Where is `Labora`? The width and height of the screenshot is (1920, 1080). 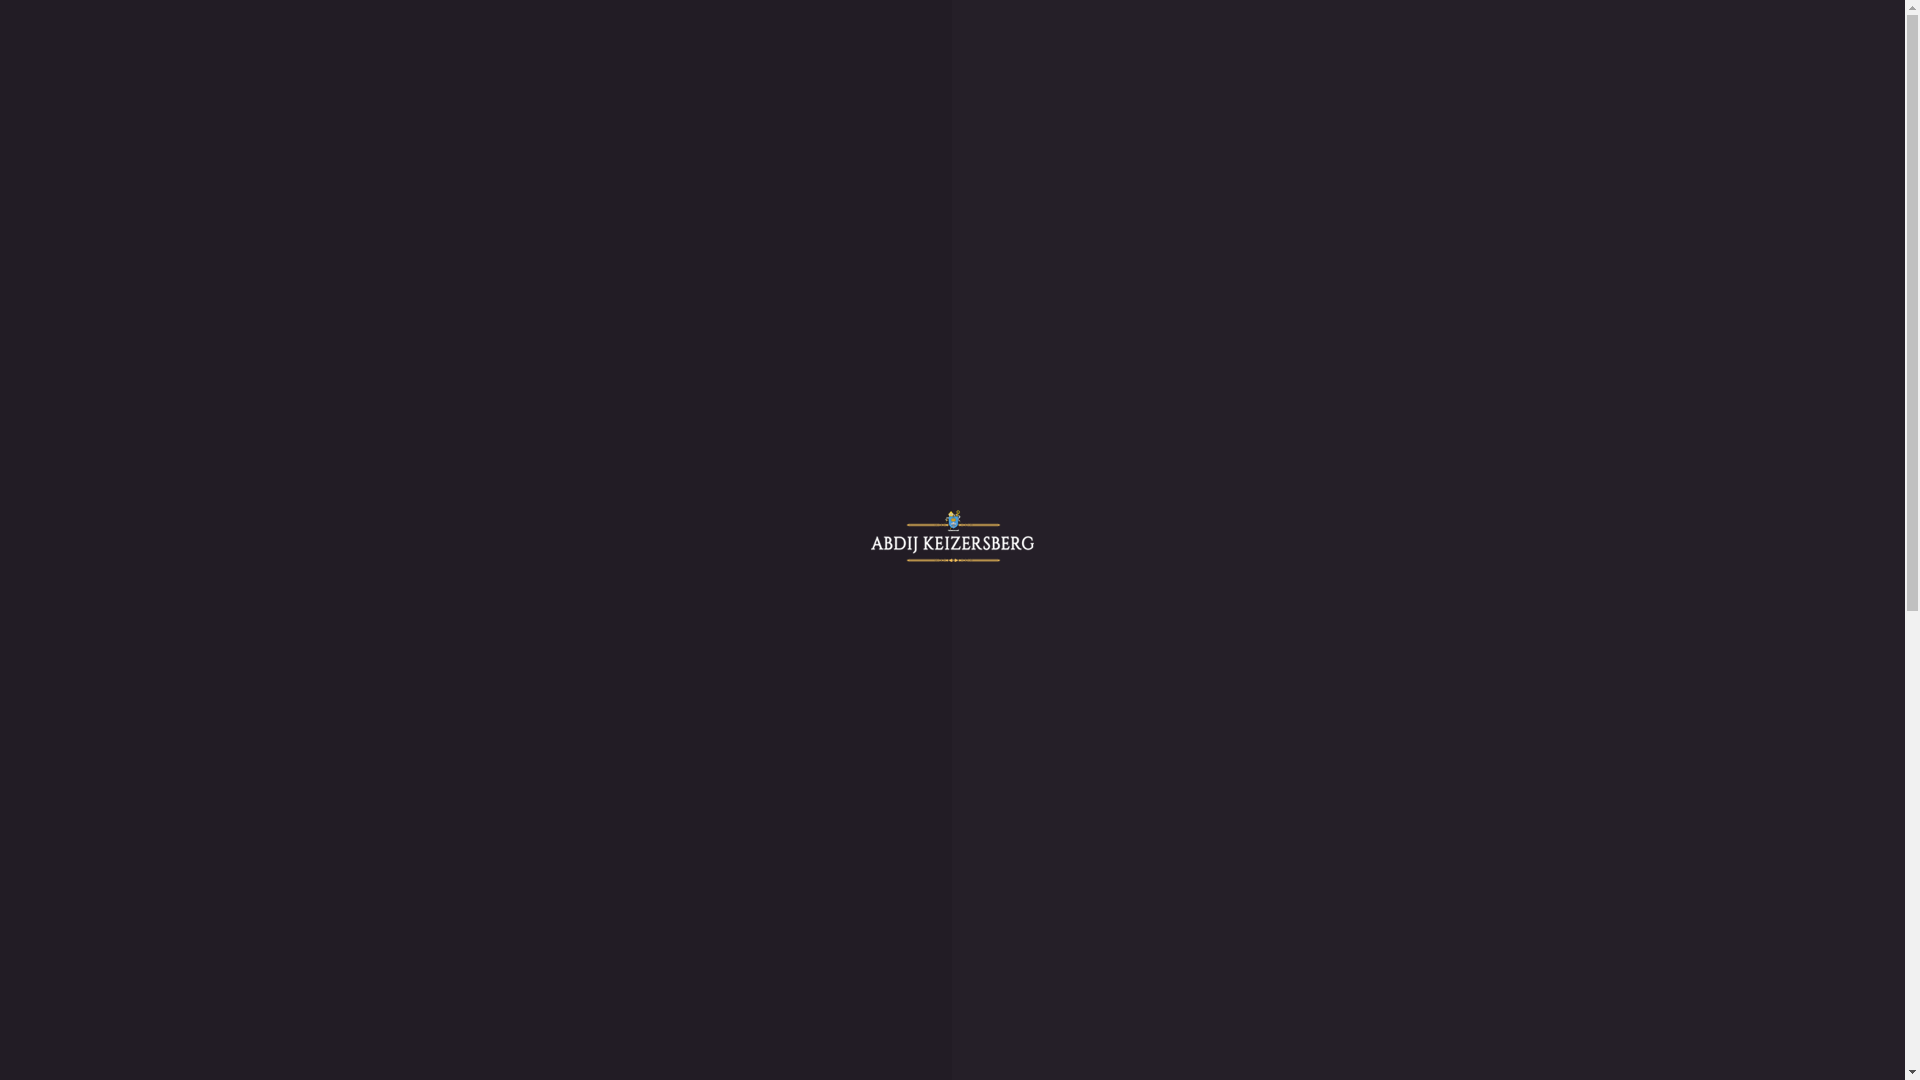 Labora is located at coordinates (70, 778).